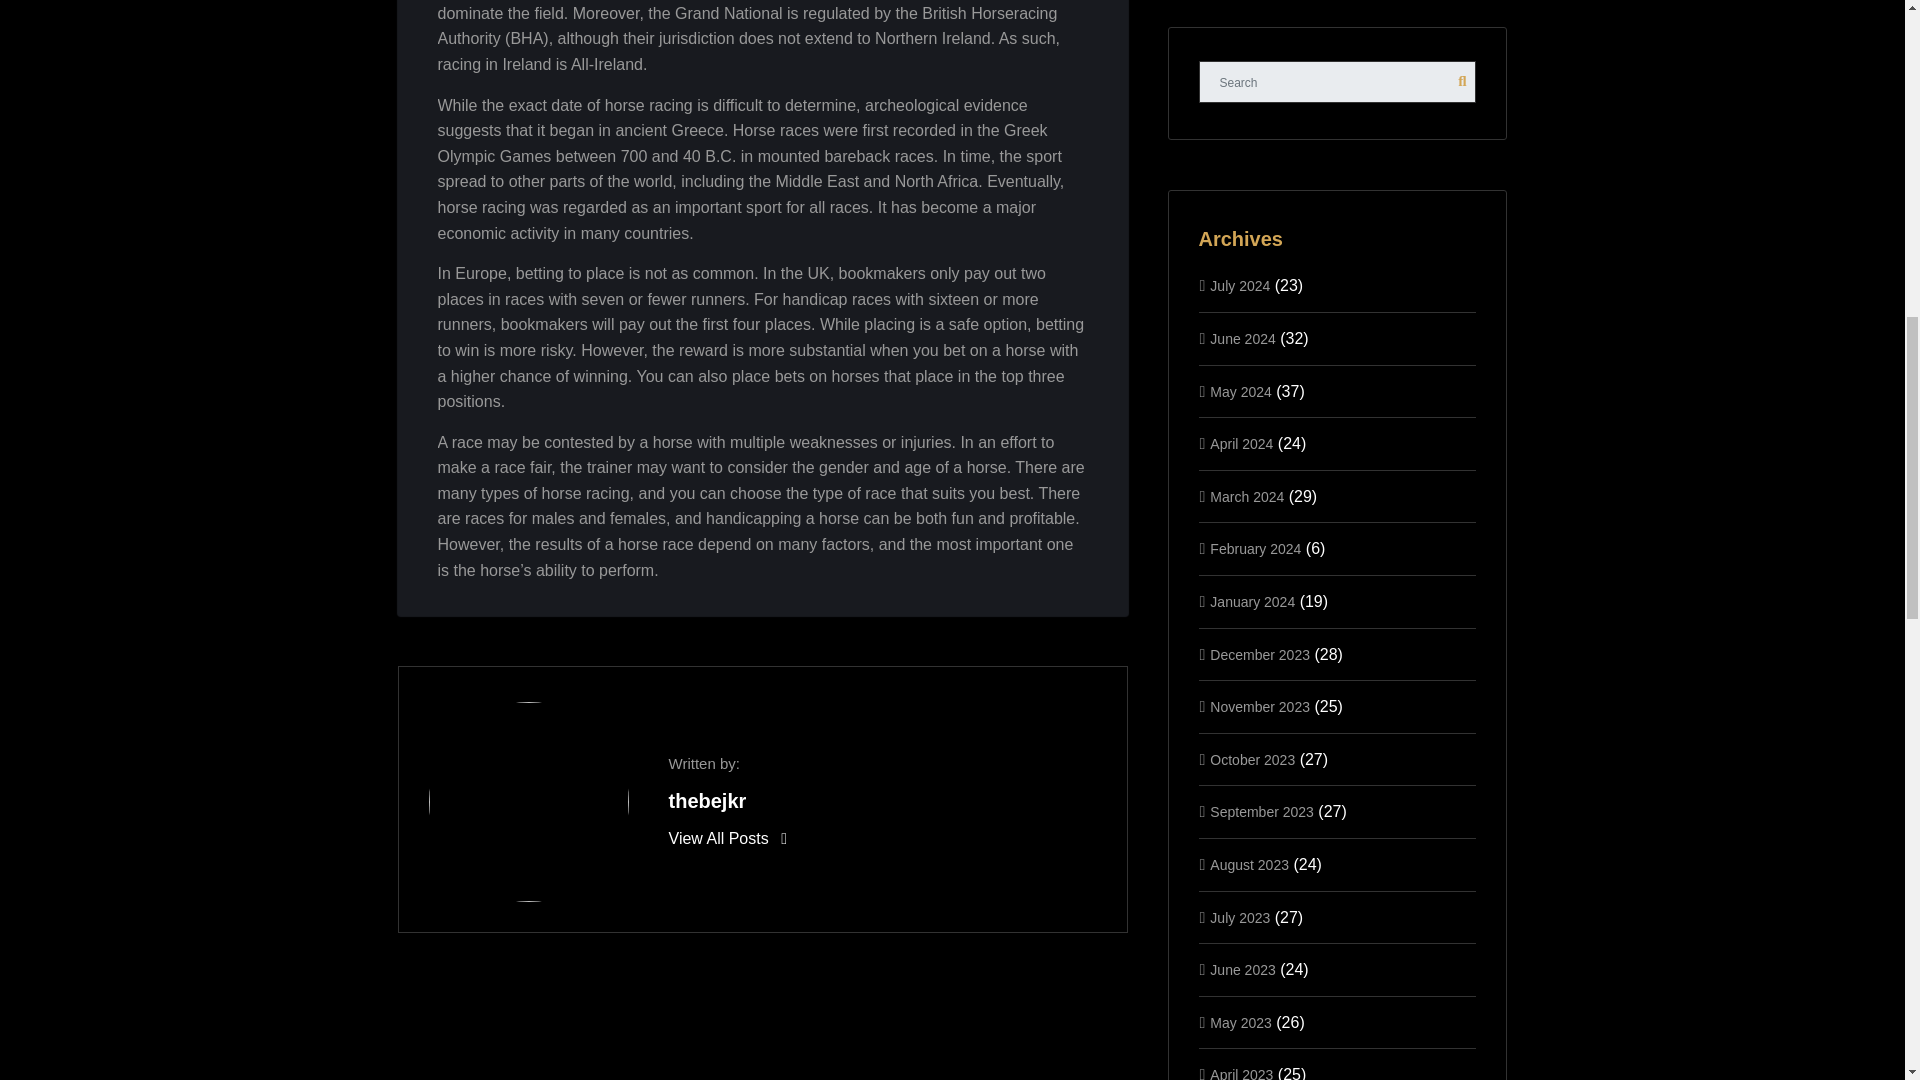 The height and width of the screenshot is (1080, 1920). Describe the element at coordinates (726, 838) in the screenshot. I see `View All Posts` at that location.